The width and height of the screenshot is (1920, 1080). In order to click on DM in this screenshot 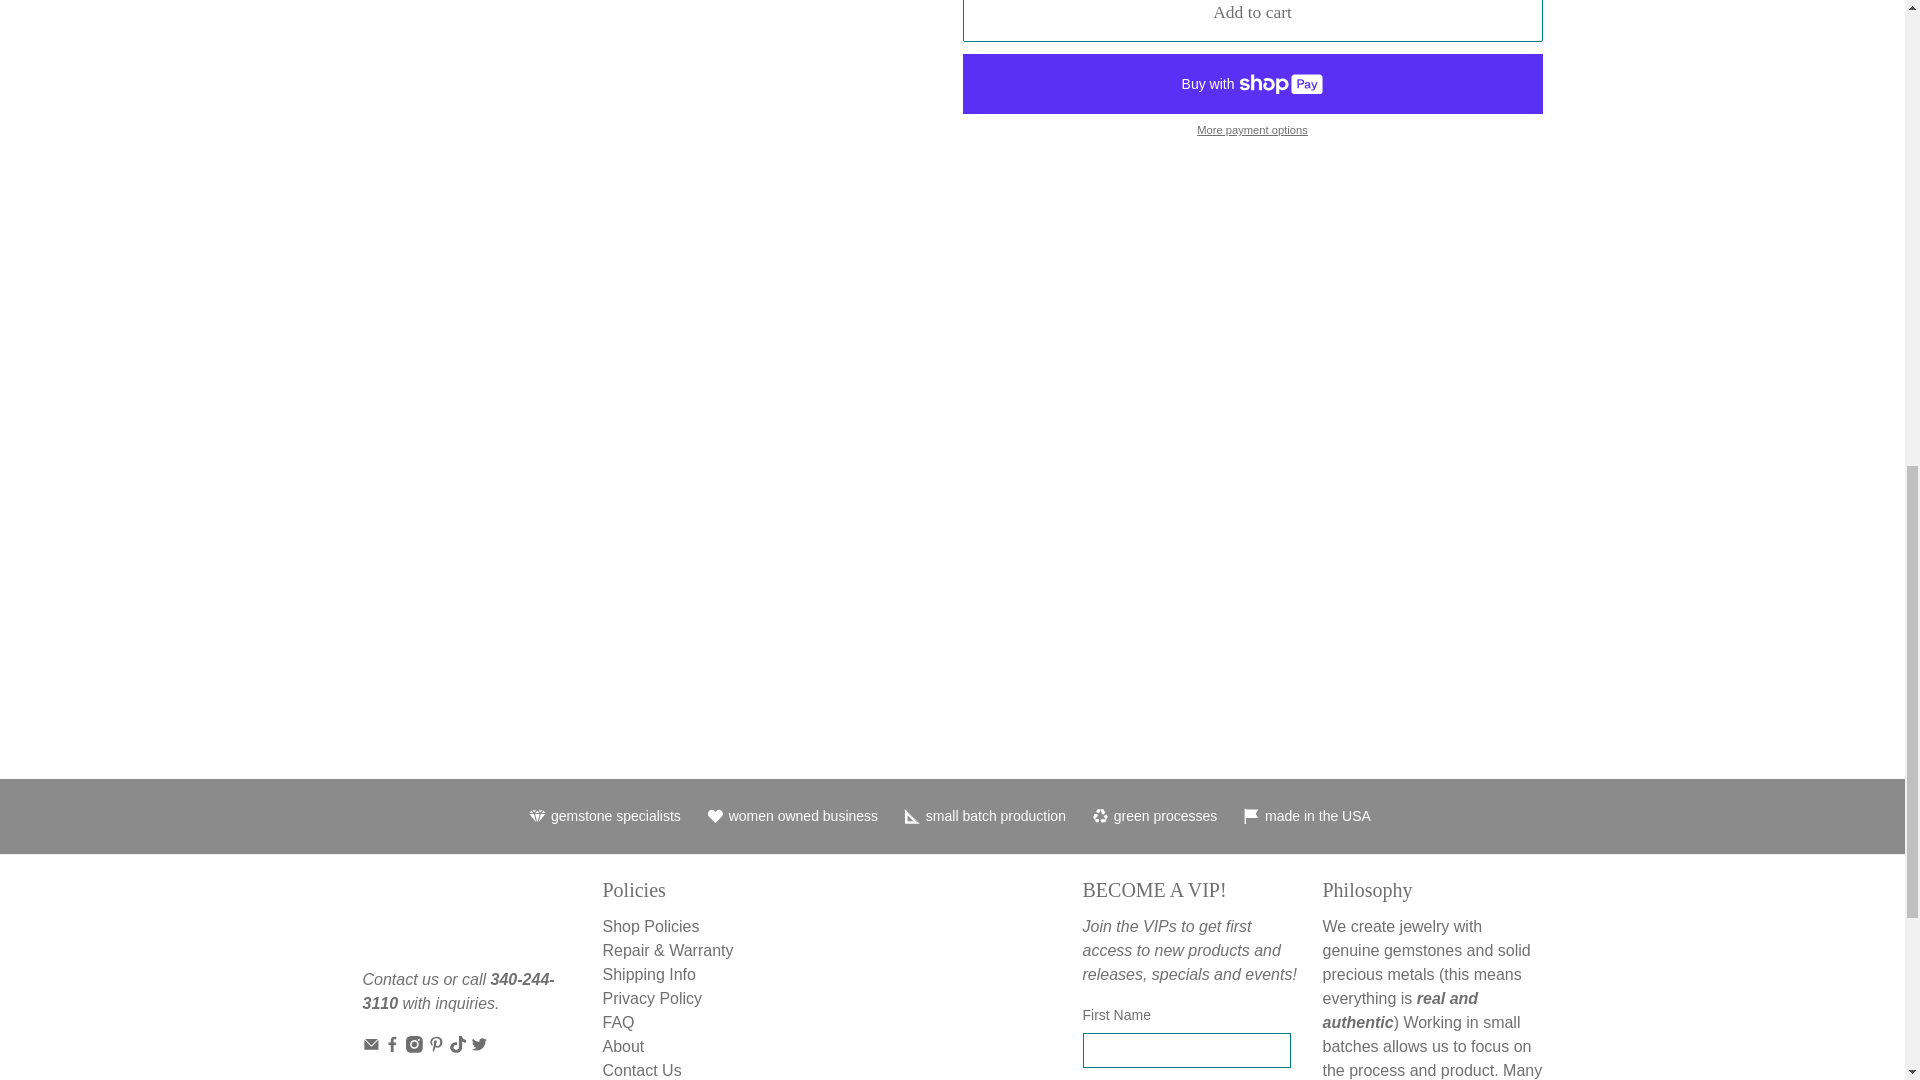, I will do `click(1680, 278)`.